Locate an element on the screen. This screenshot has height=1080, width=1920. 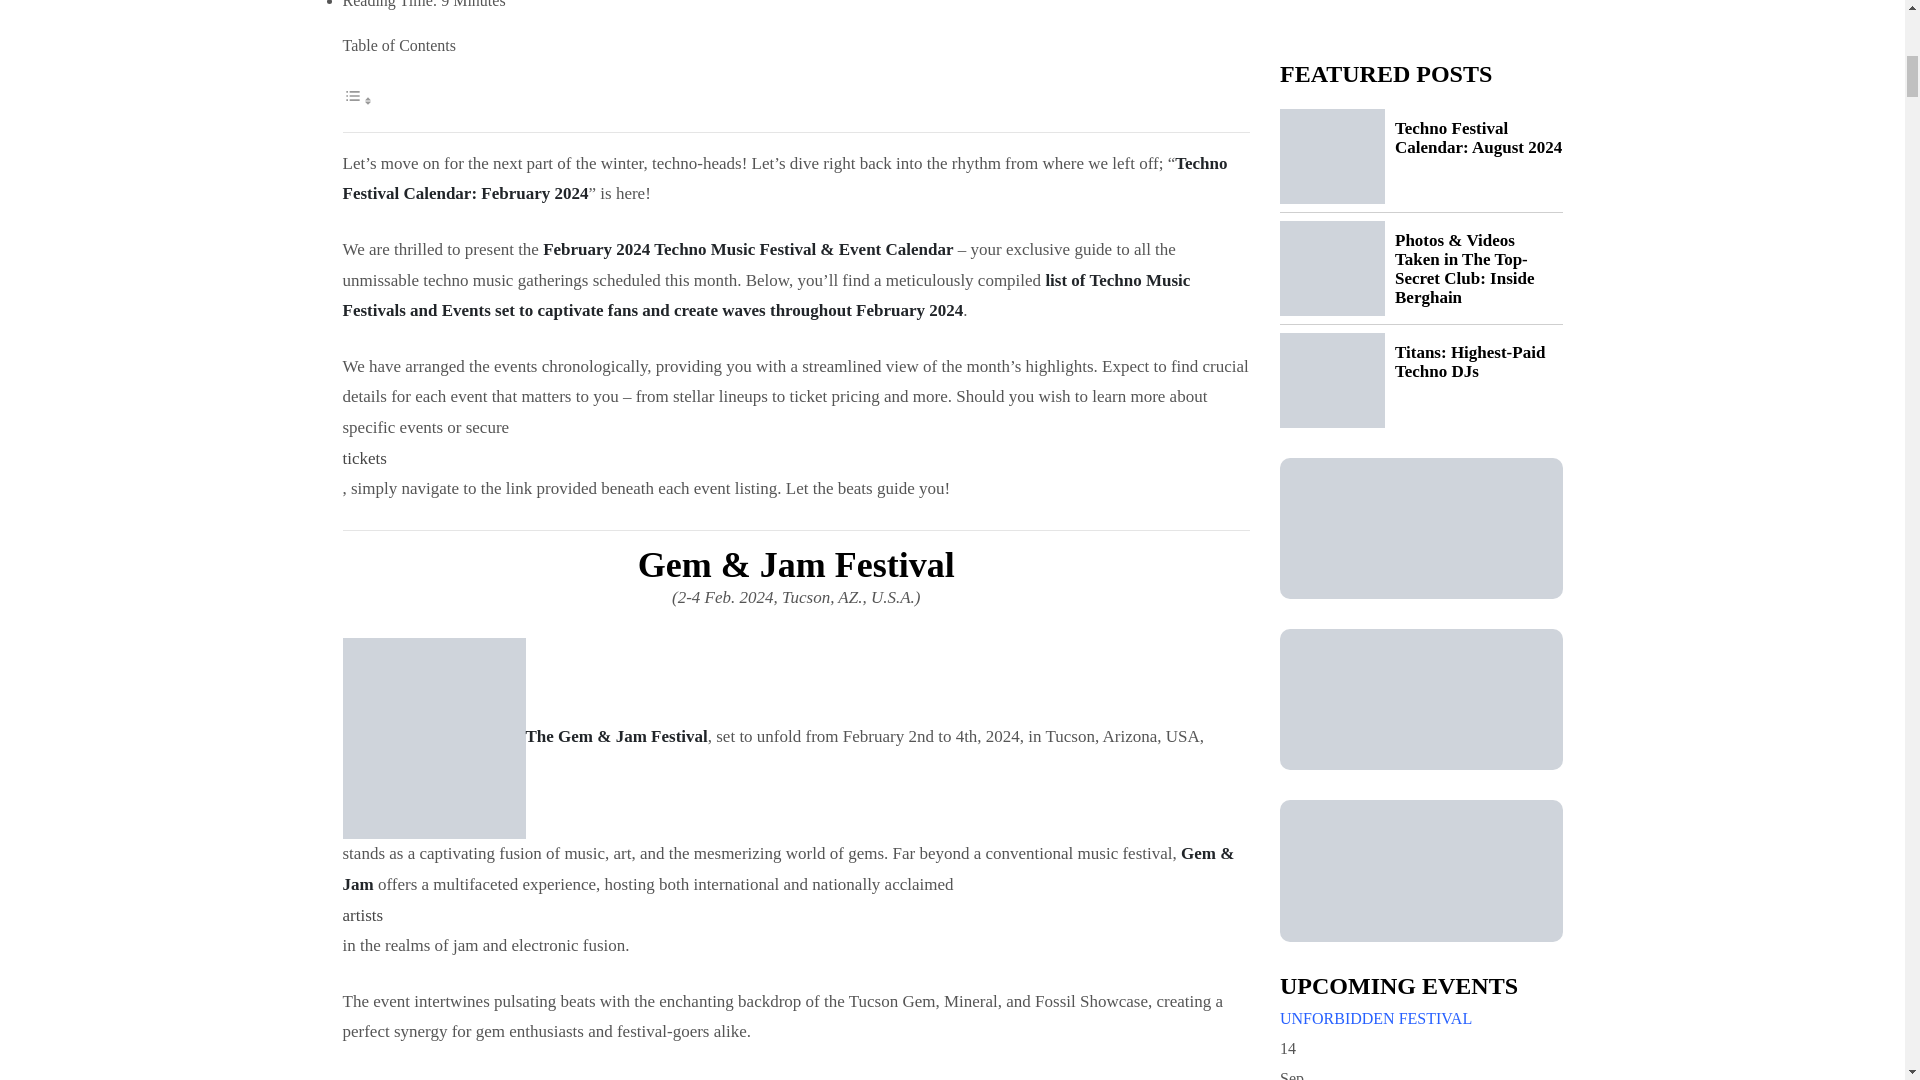
artists is located at coordinates (795, 916).